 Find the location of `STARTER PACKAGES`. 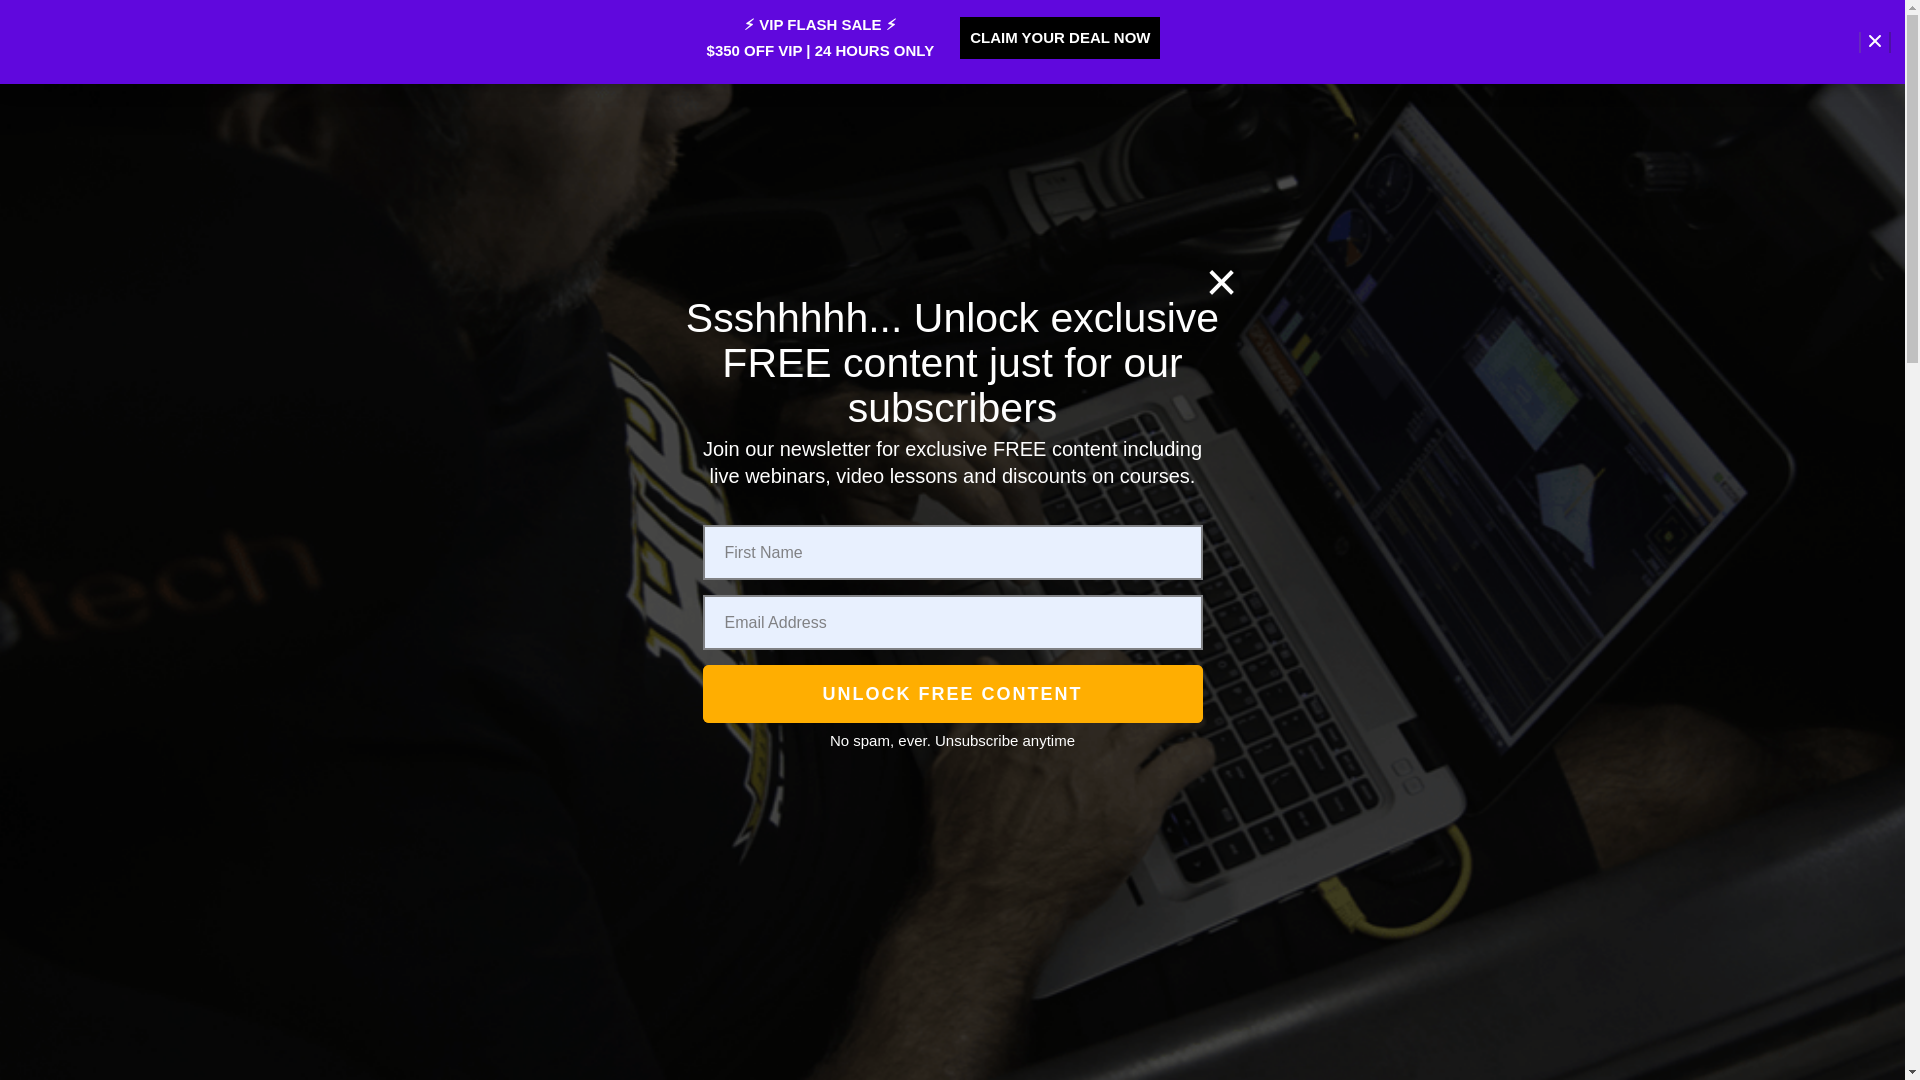

STARTER PACKAGES is located at coordinates (984, 108).